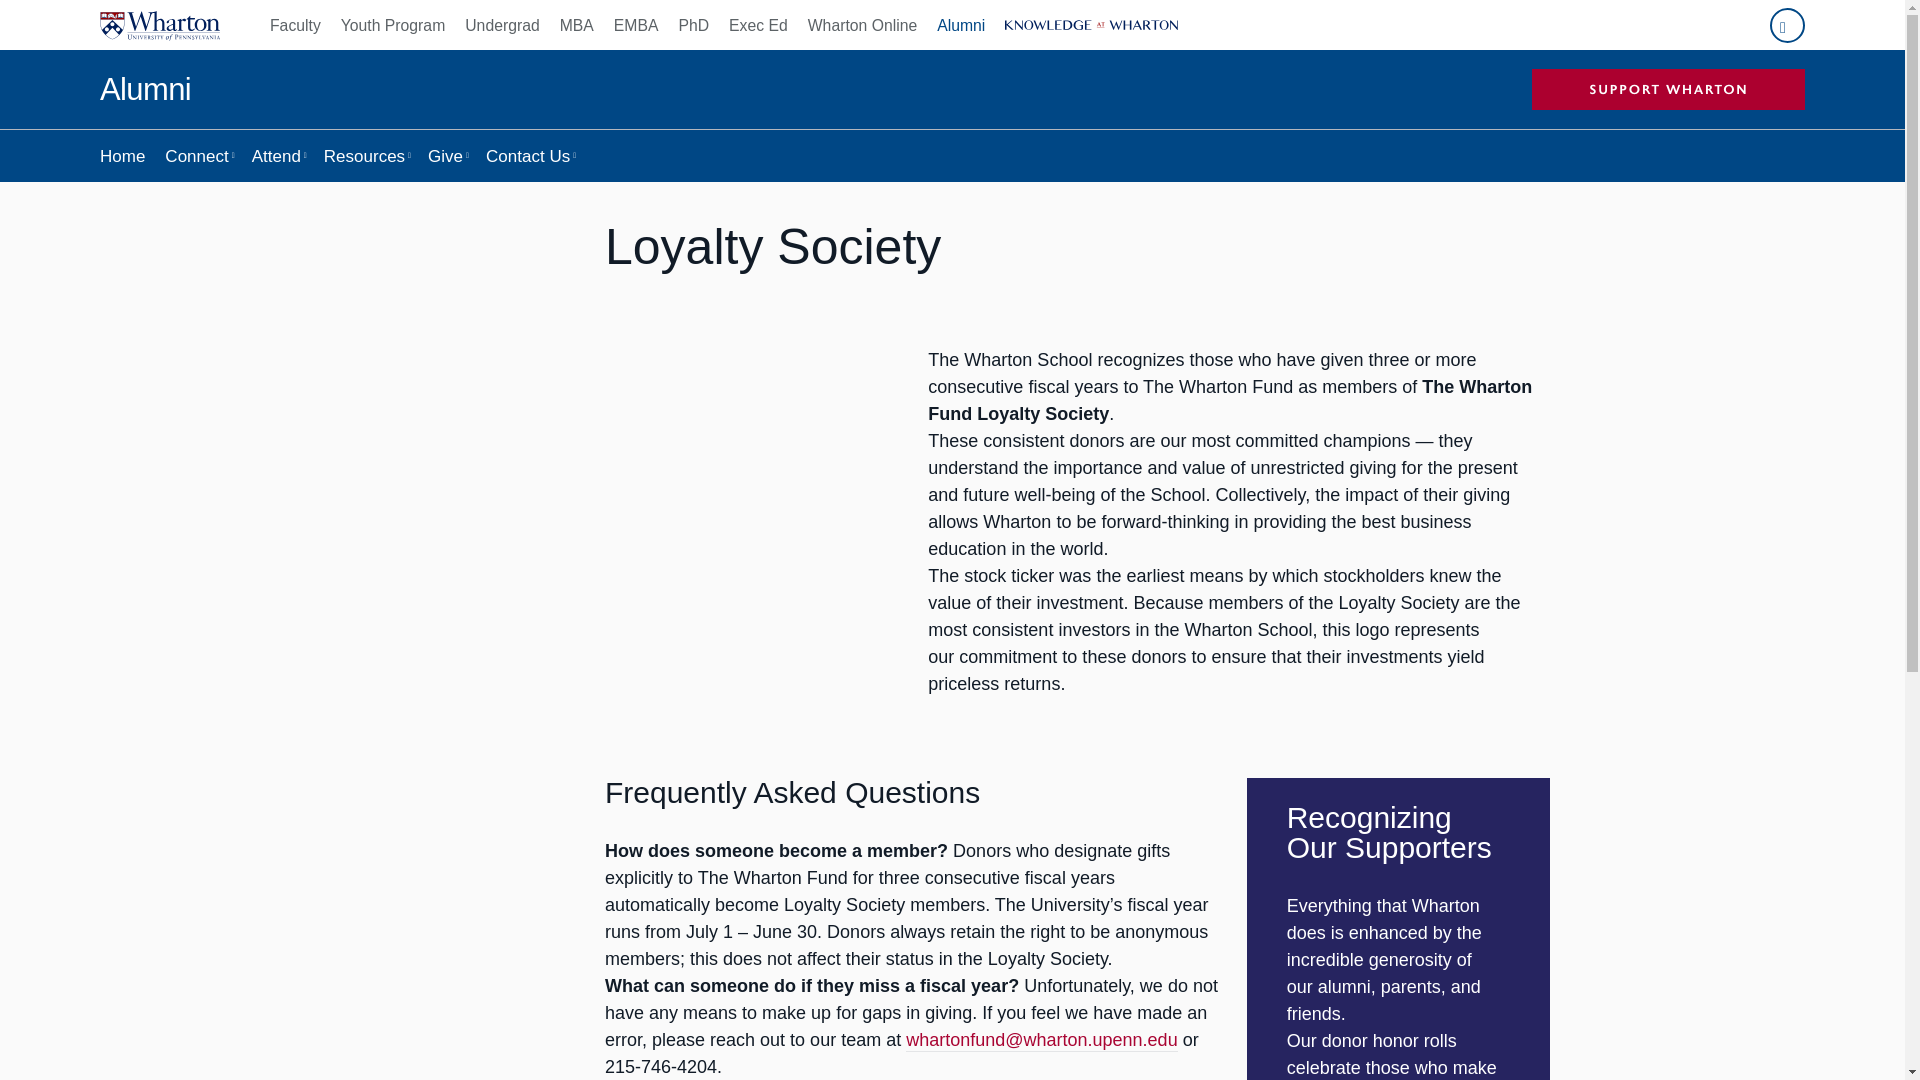 This screenshot has width=1920, height=1080. Describe the element at coordinates (960, 24) in the screenshot. I see `Alumni` at that location.